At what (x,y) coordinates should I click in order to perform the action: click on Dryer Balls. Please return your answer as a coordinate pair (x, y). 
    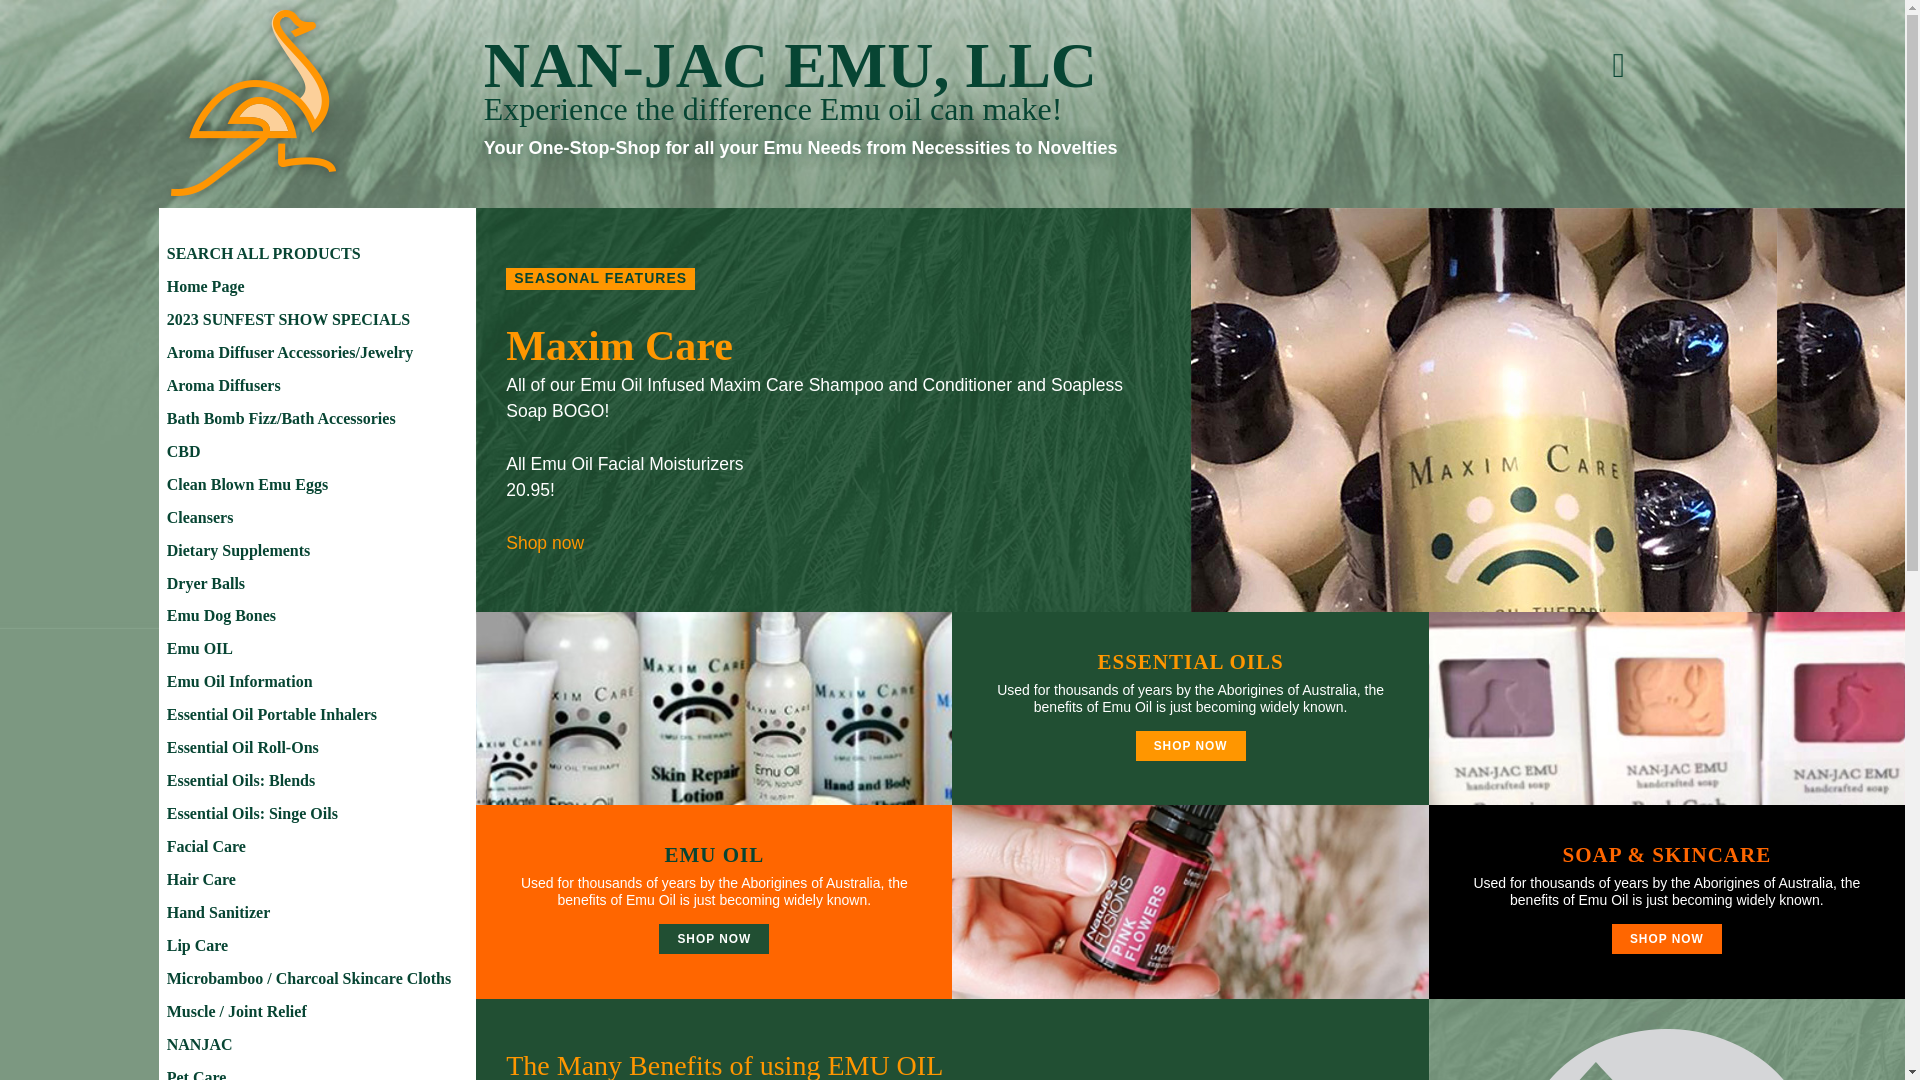
    Looking at the image, I should click on (318, 584).